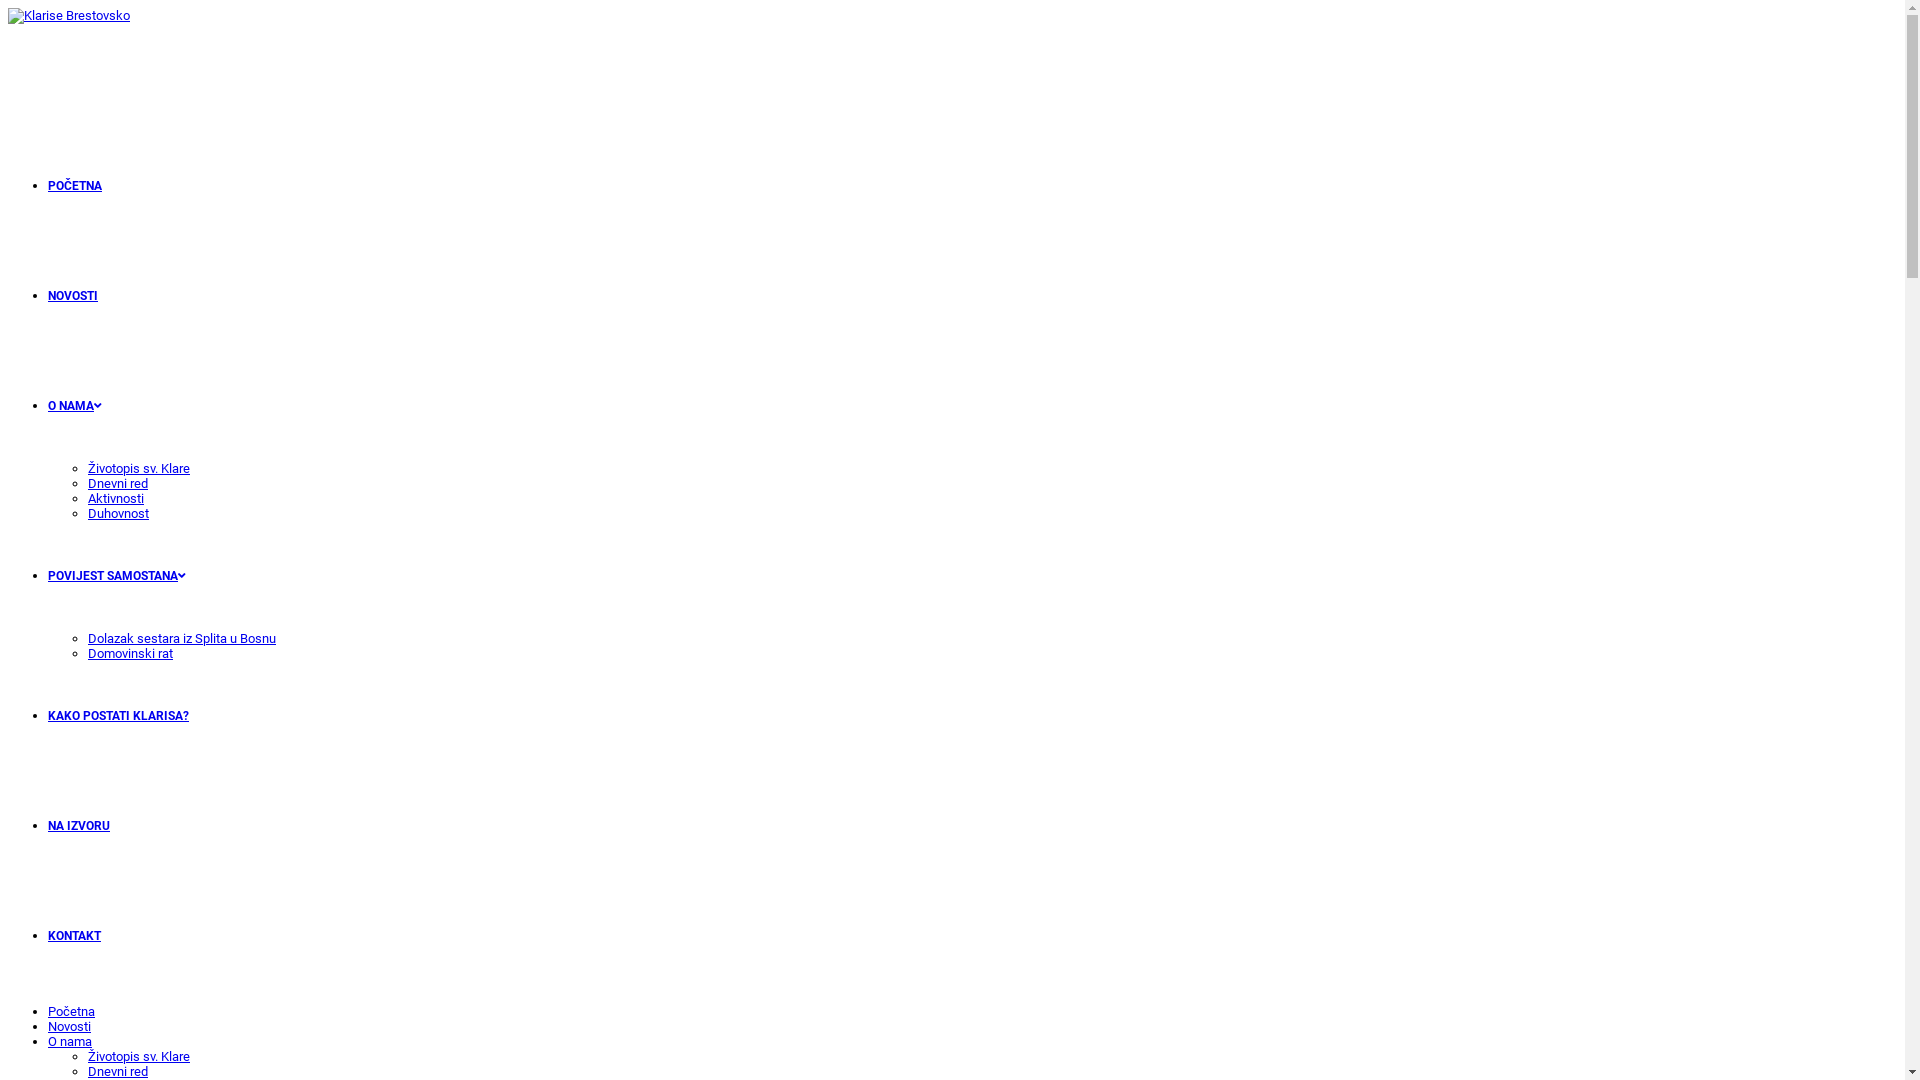 This screenshot has height=1080, width=1920. Describe the element at coordinates (70, 1042) in the screenshot. I see `O nama` at that location.